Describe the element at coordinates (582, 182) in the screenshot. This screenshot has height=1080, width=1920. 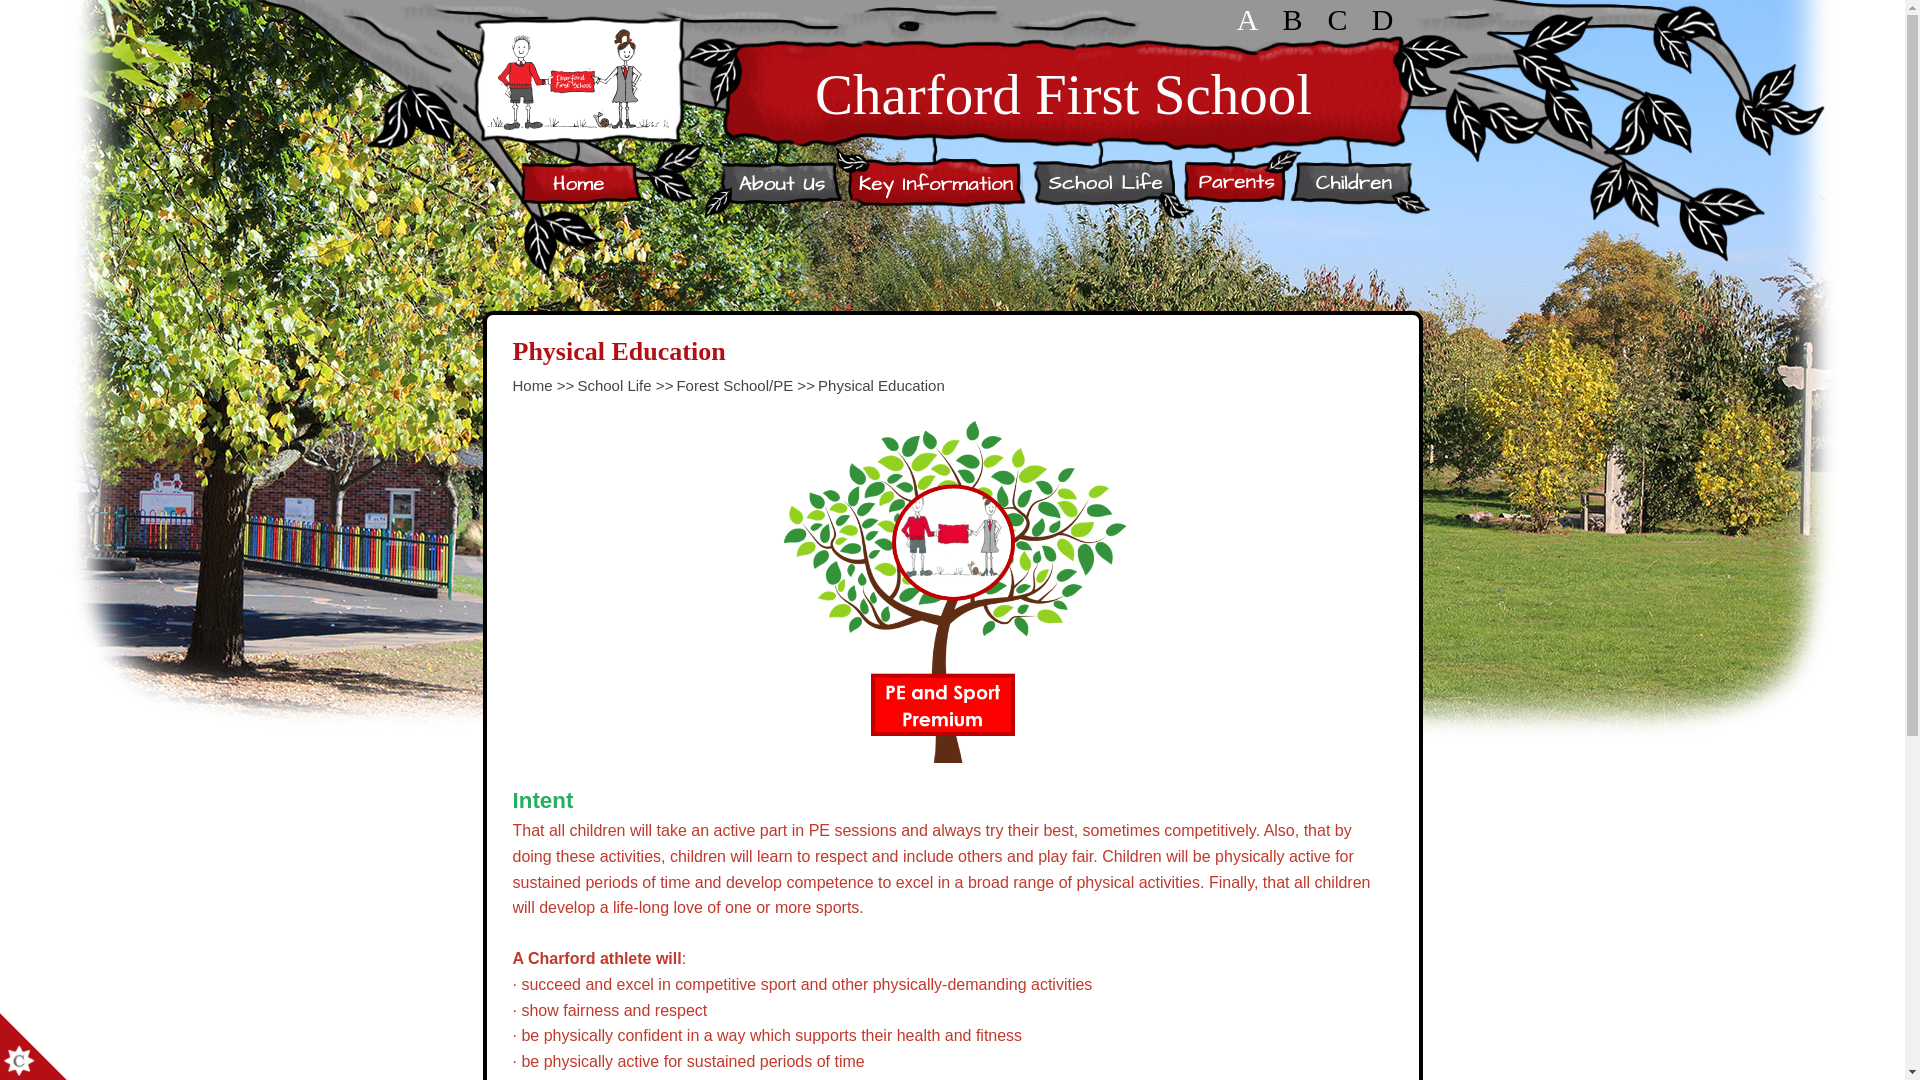
I see `Home` at that location.